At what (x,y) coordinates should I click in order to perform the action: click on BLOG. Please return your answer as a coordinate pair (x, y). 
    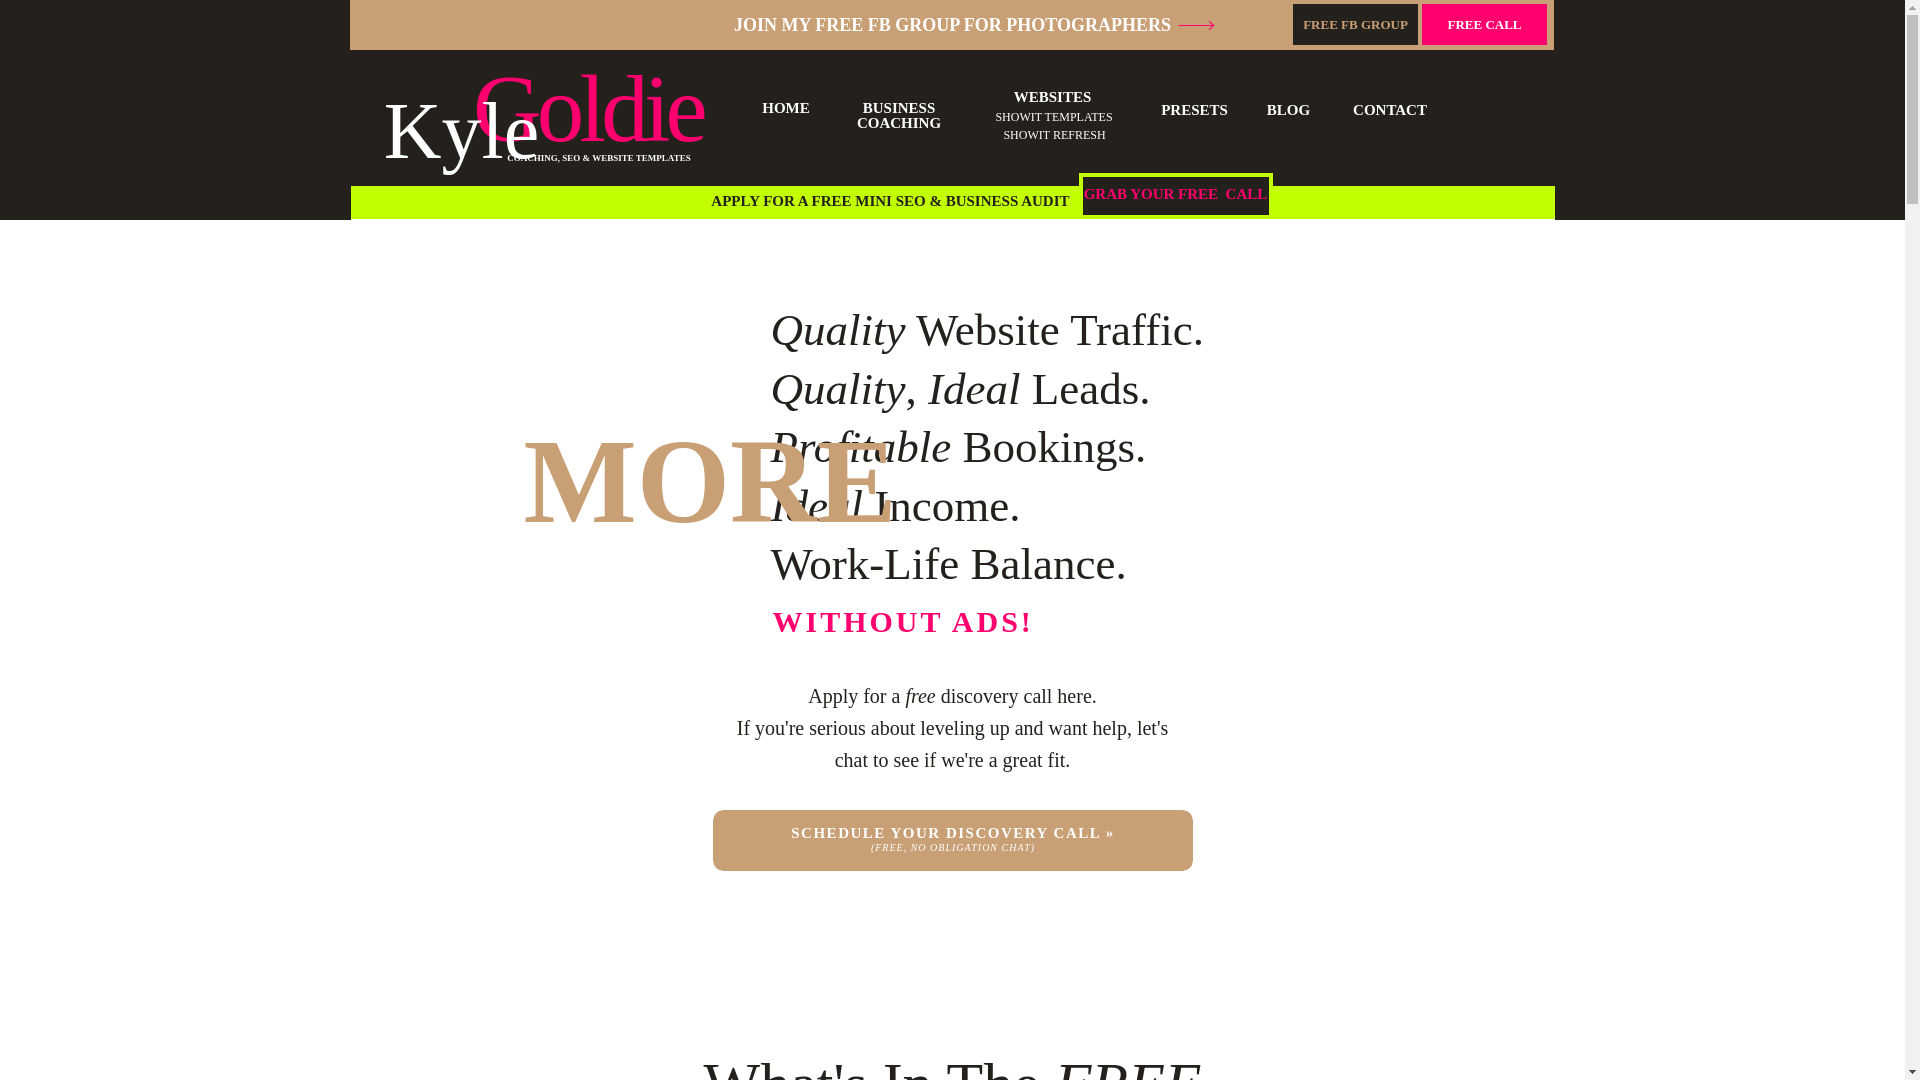
    Looking at the image, I should click on (1288, 111).